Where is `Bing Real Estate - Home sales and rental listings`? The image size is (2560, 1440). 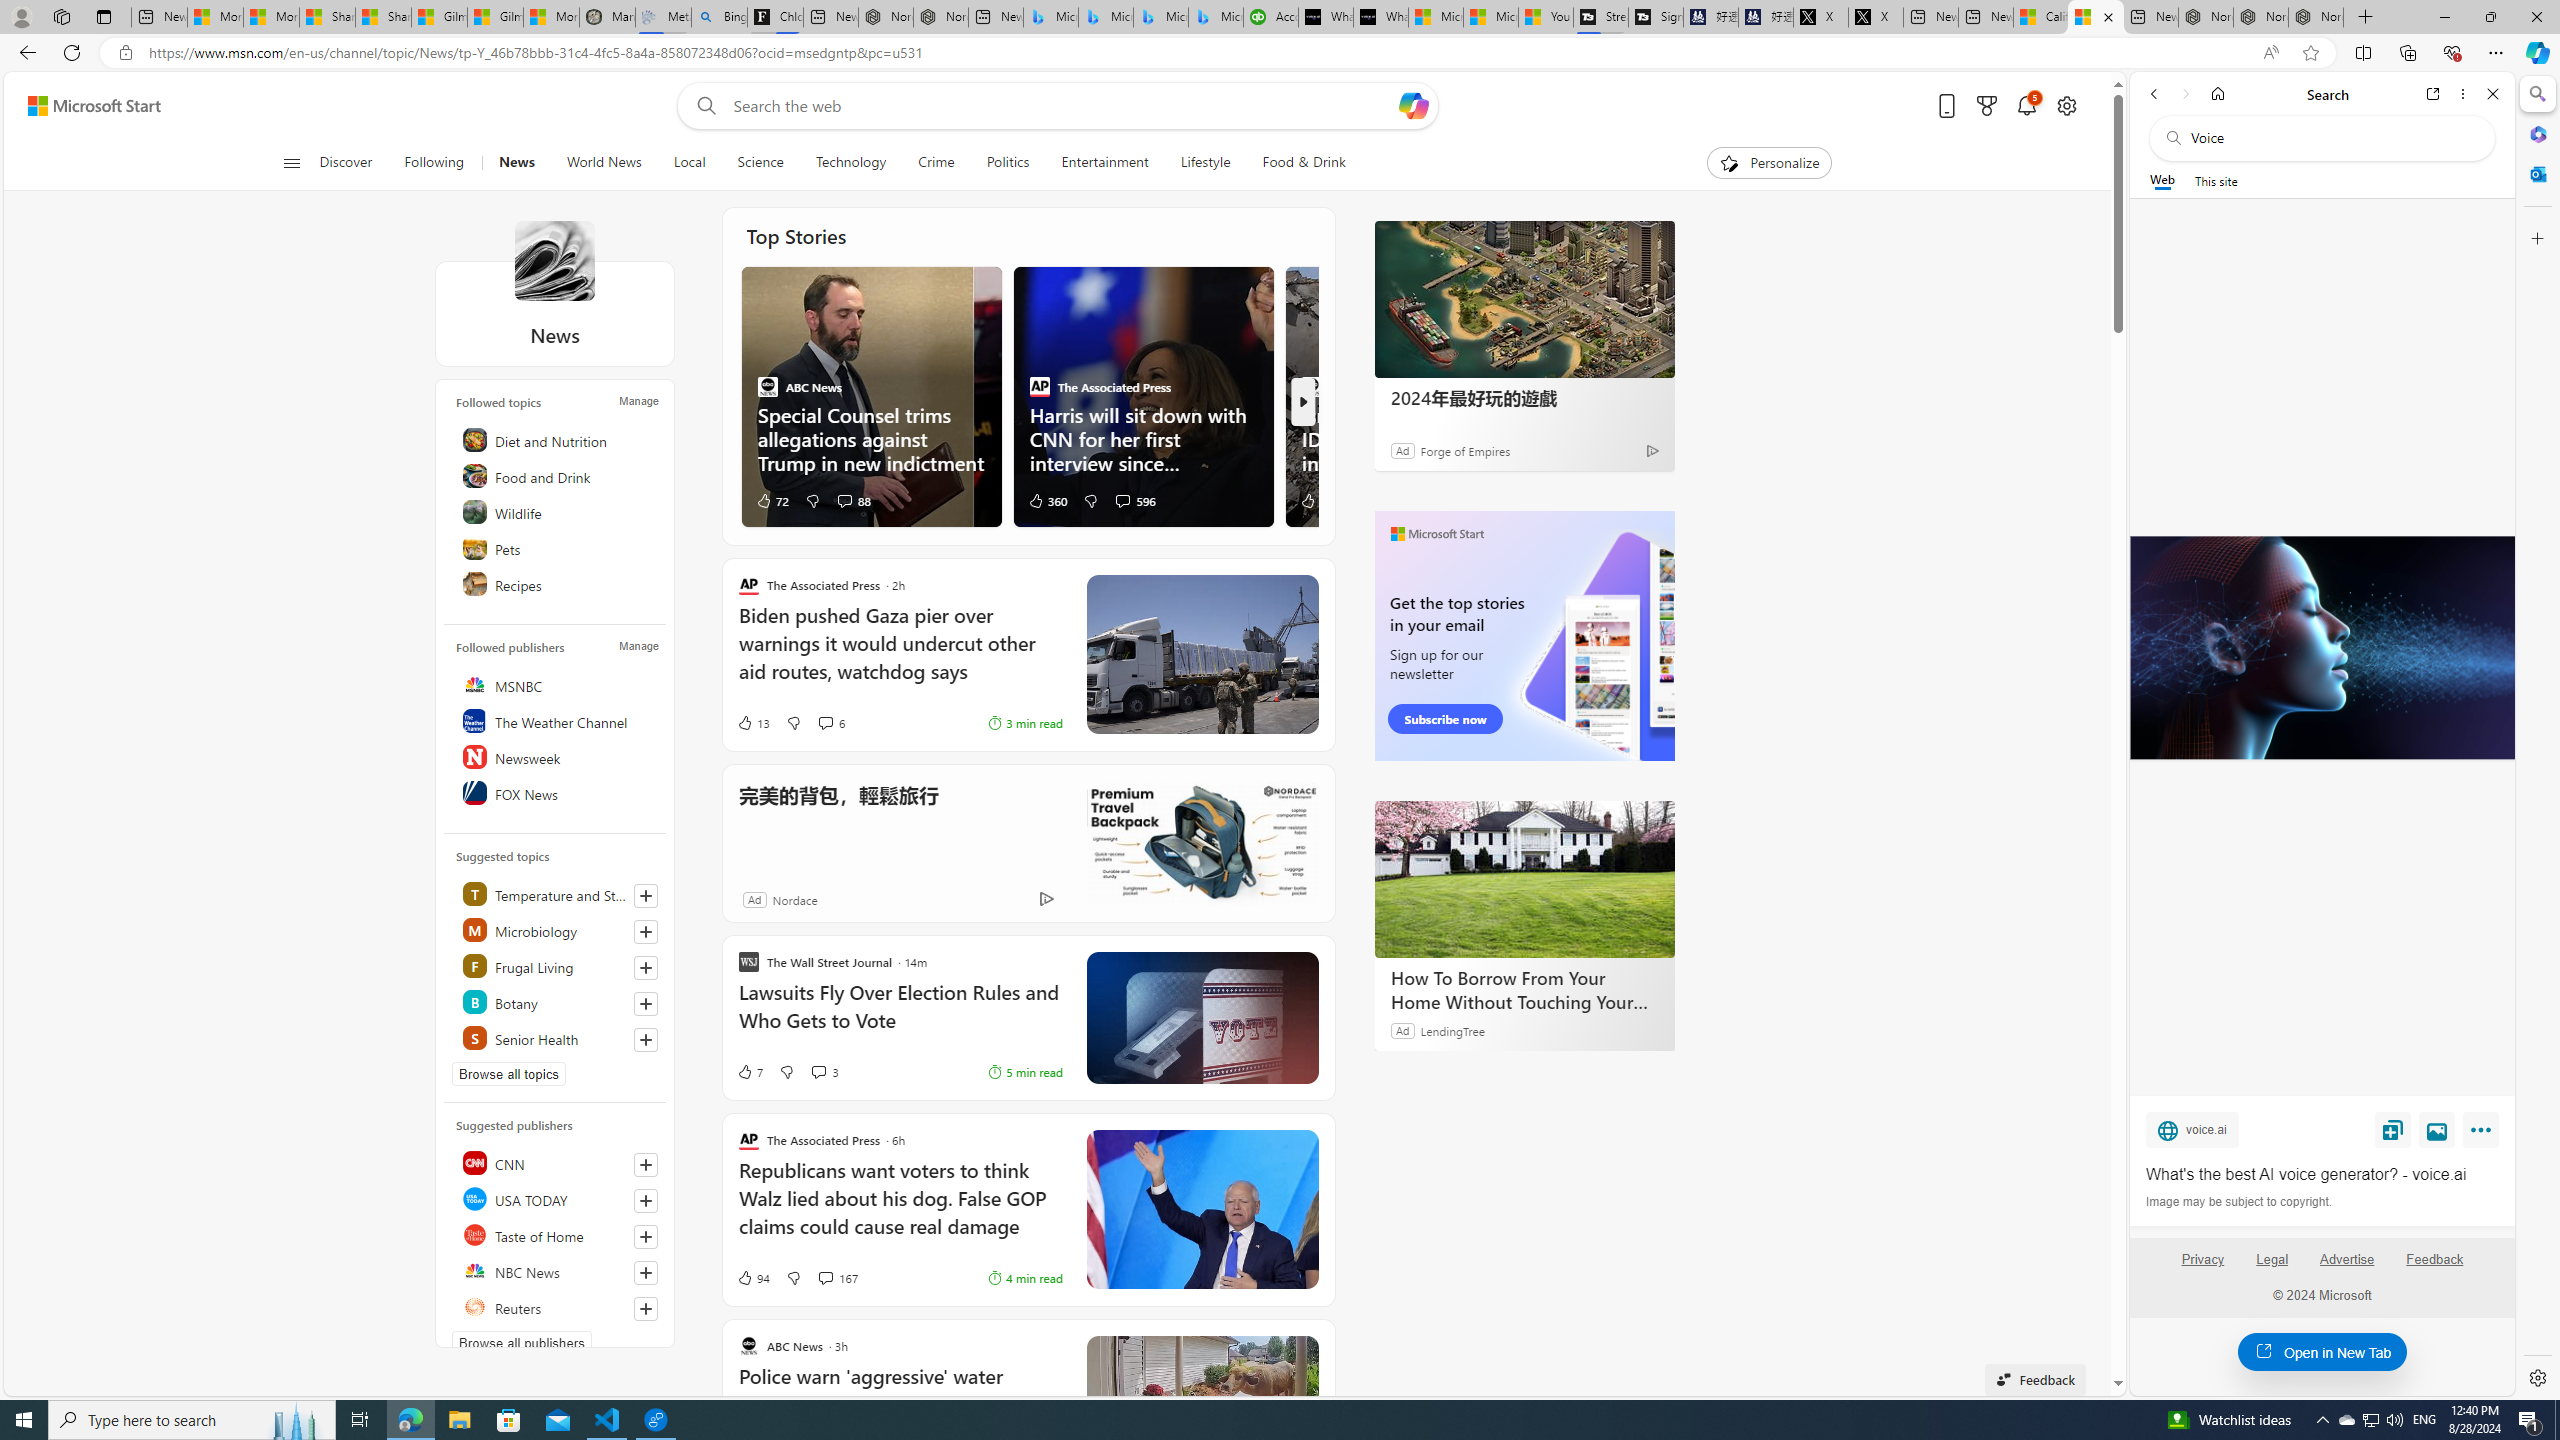 Bing Real Estate - Home sales and rental listings is located at coordinates (719, 17).